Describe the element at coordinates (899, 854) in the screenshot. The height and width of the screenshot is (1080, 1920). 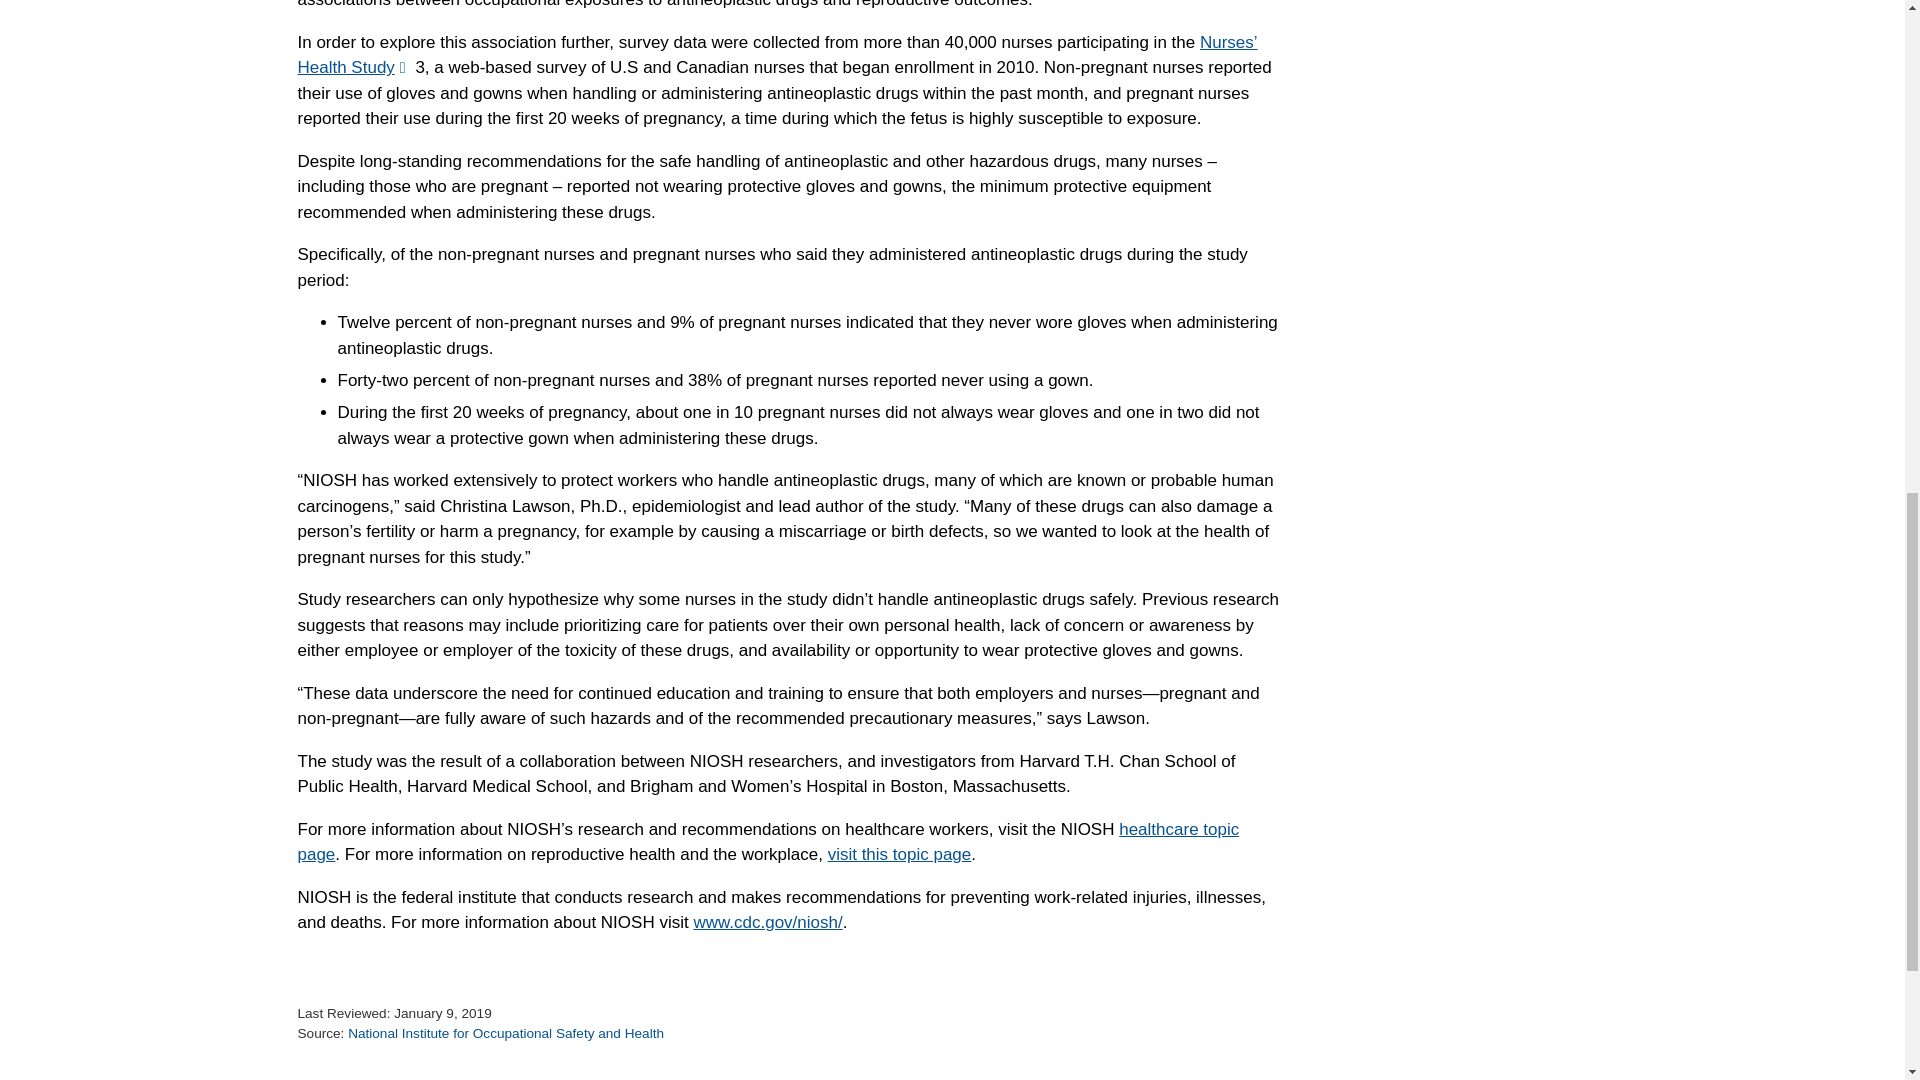
I see `visit this topic page` at that location.